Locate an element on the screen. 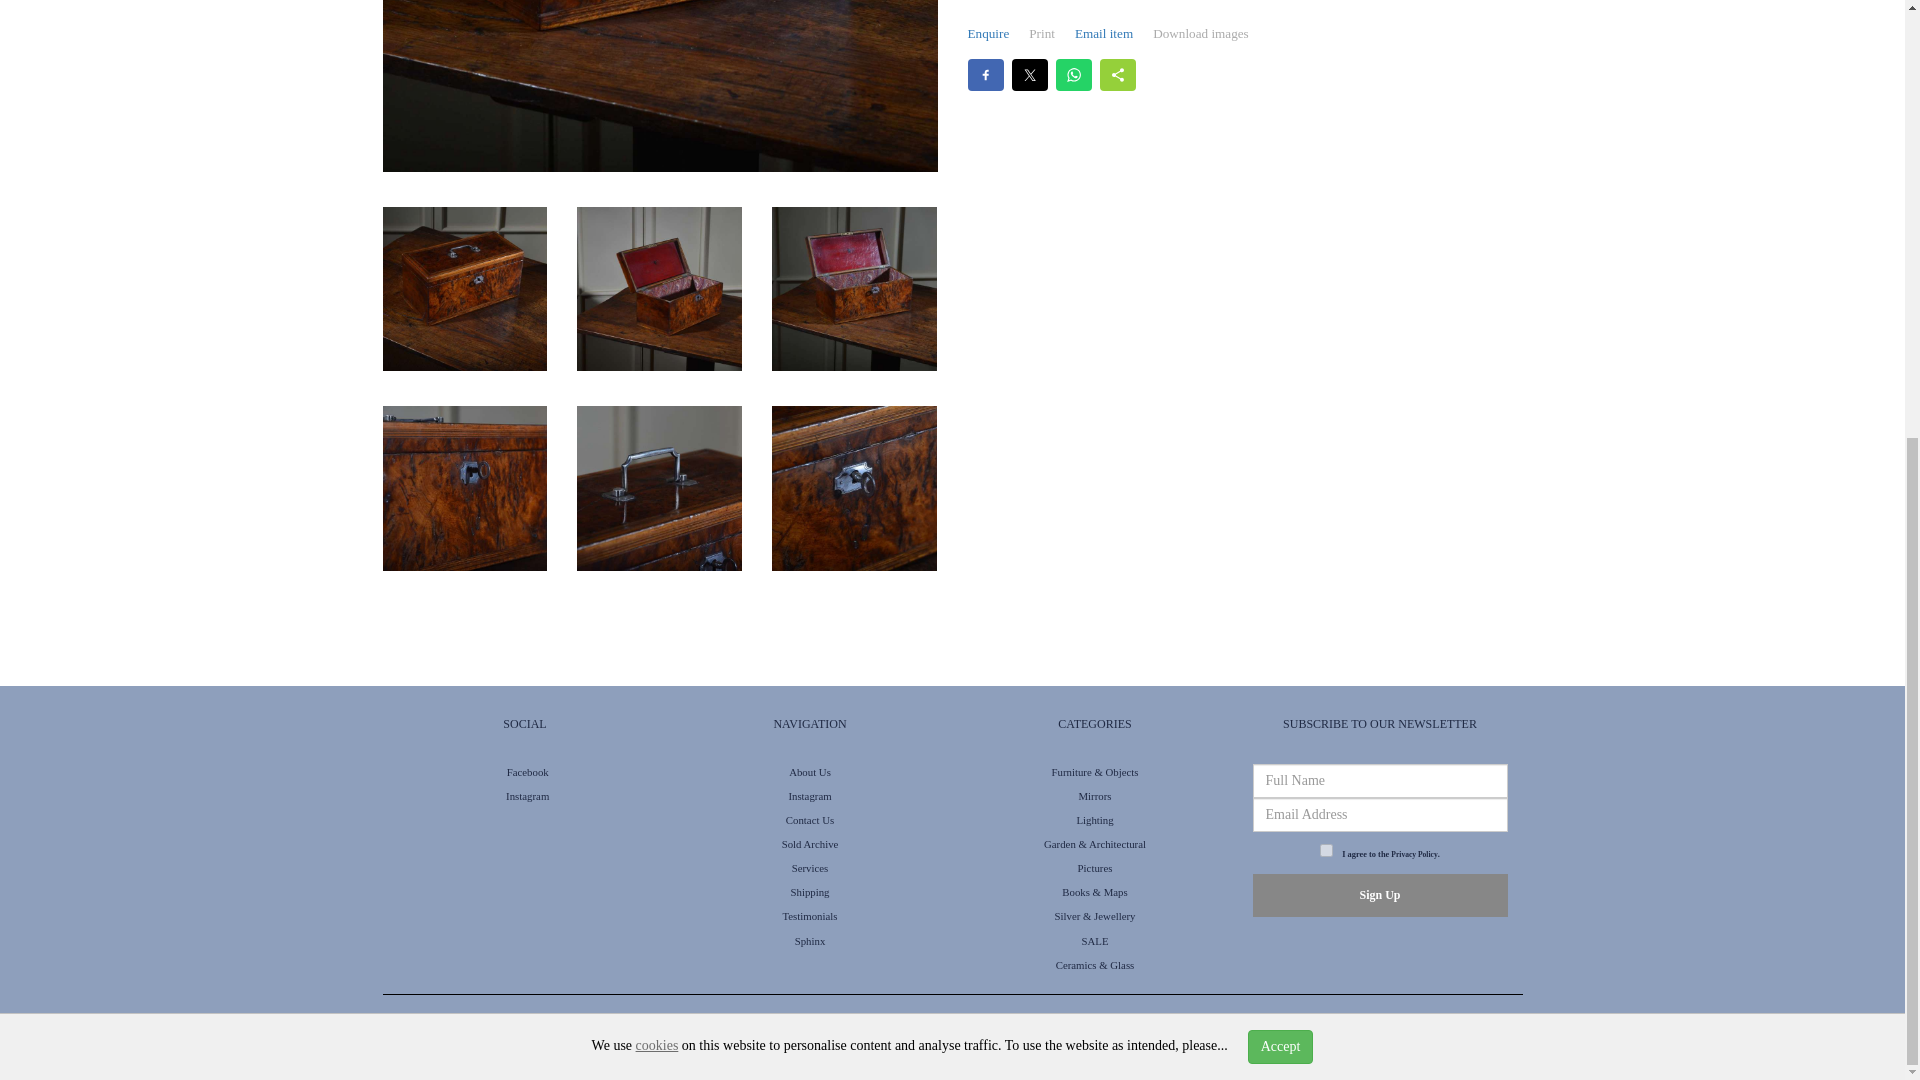  Enquire is located at coordinates (988, 34).